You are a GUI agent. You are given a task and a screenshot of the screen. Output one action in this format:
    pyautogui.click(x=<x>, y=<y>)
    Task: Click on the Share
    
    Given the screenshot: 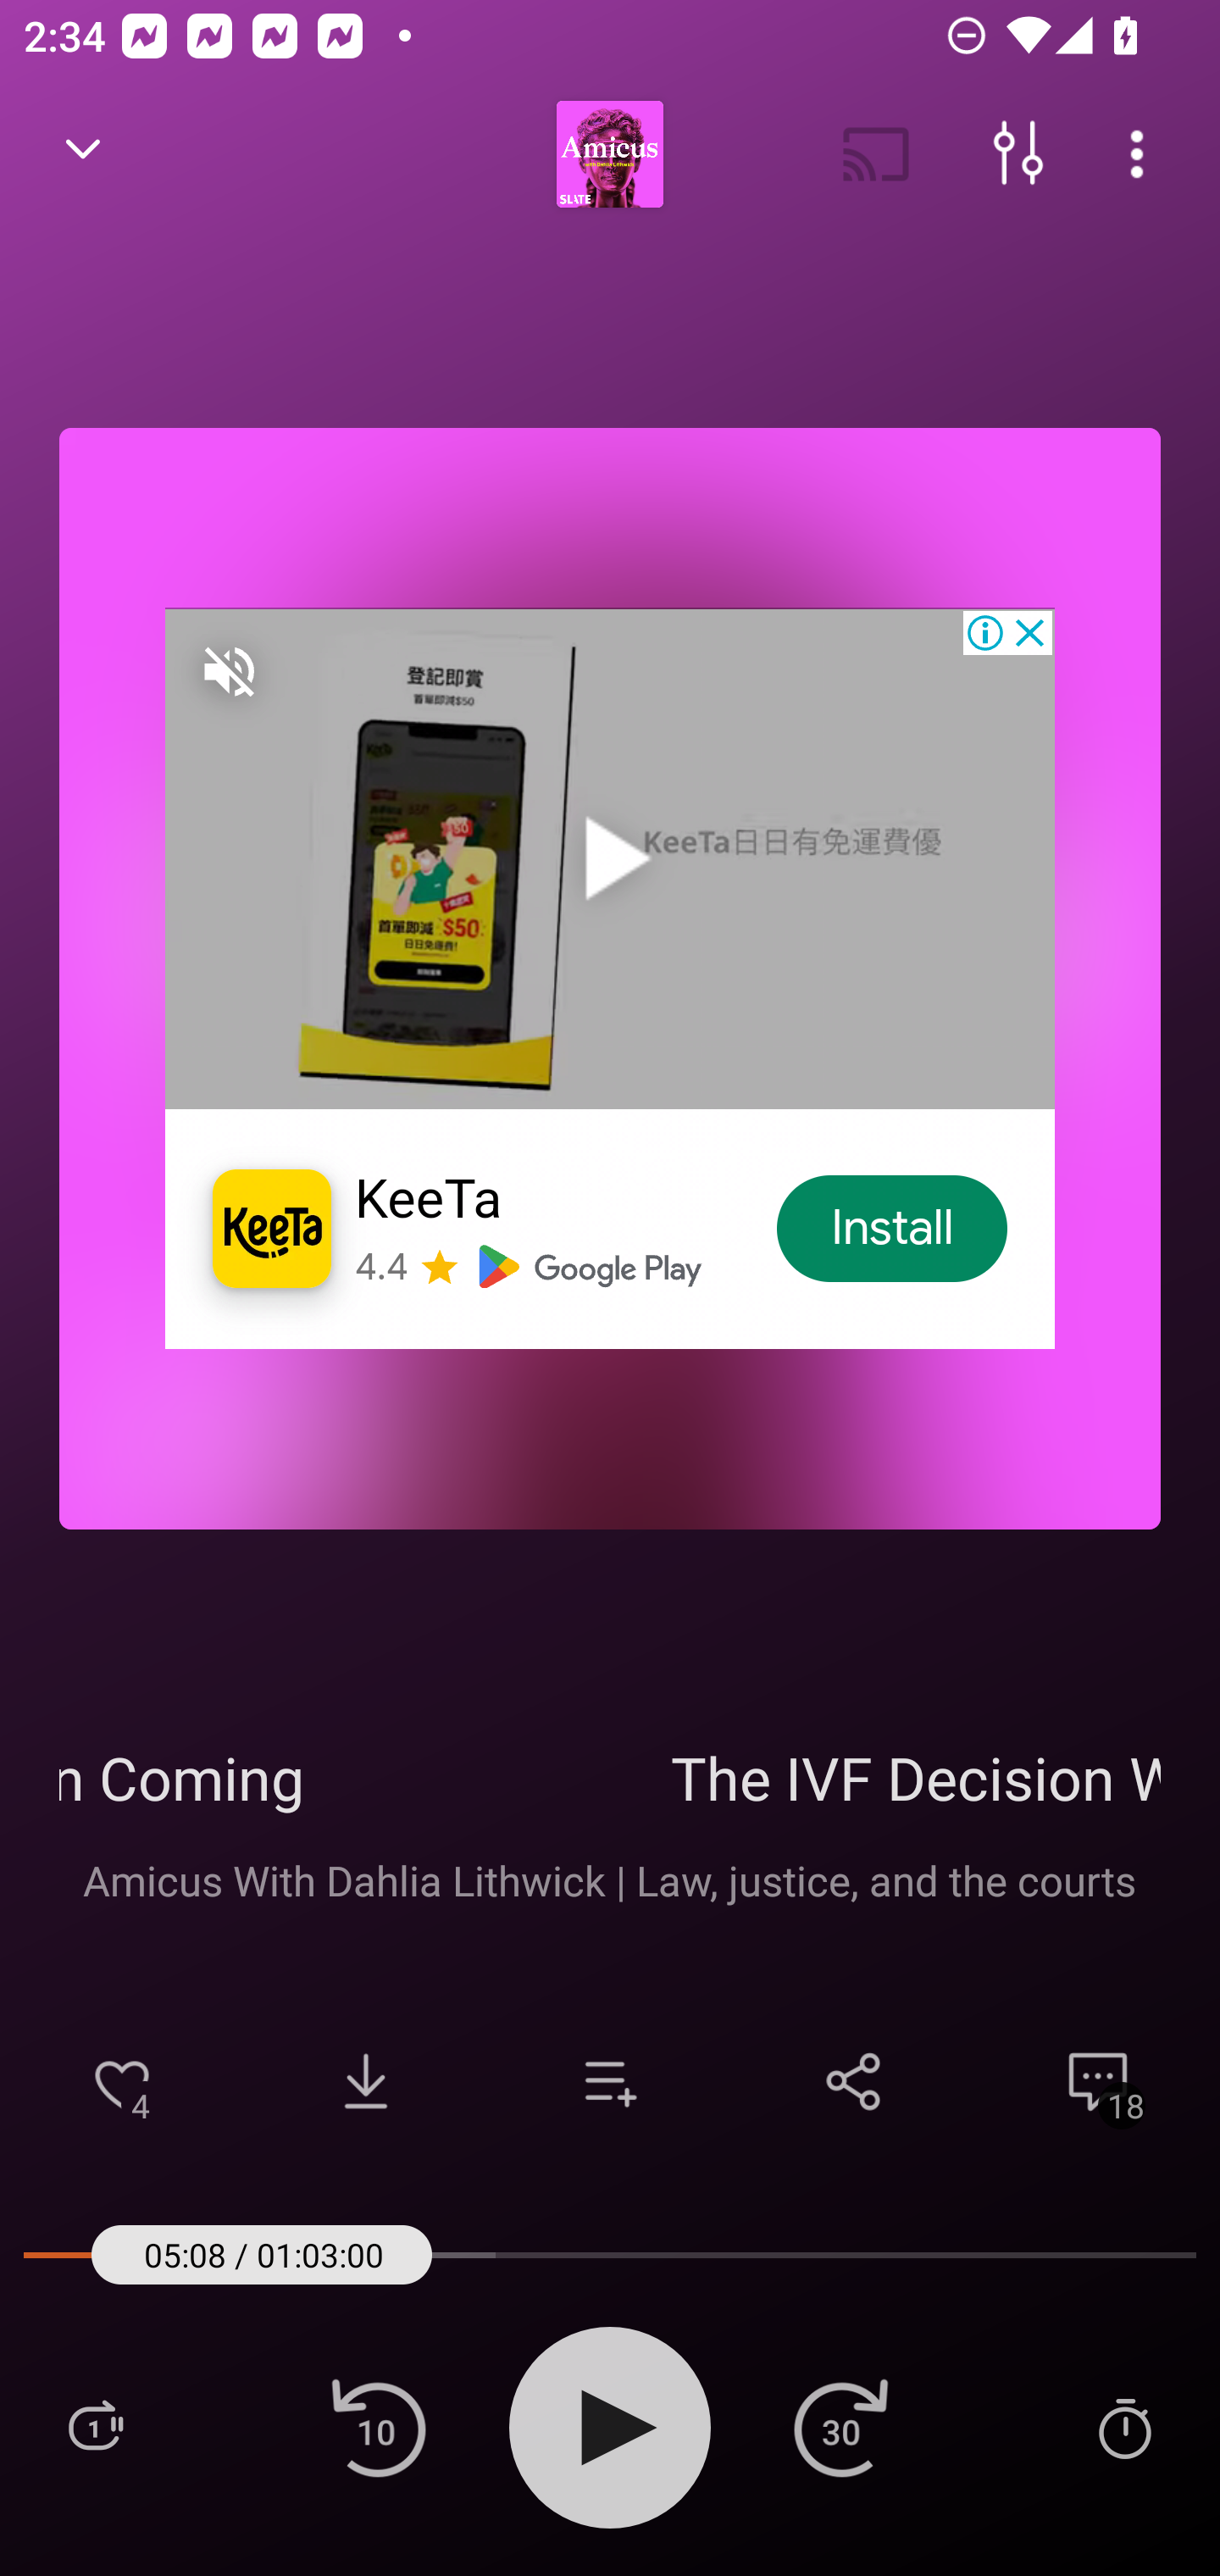 What is the action you would take?
    pyautogui.click(x=854, y=2081)
    